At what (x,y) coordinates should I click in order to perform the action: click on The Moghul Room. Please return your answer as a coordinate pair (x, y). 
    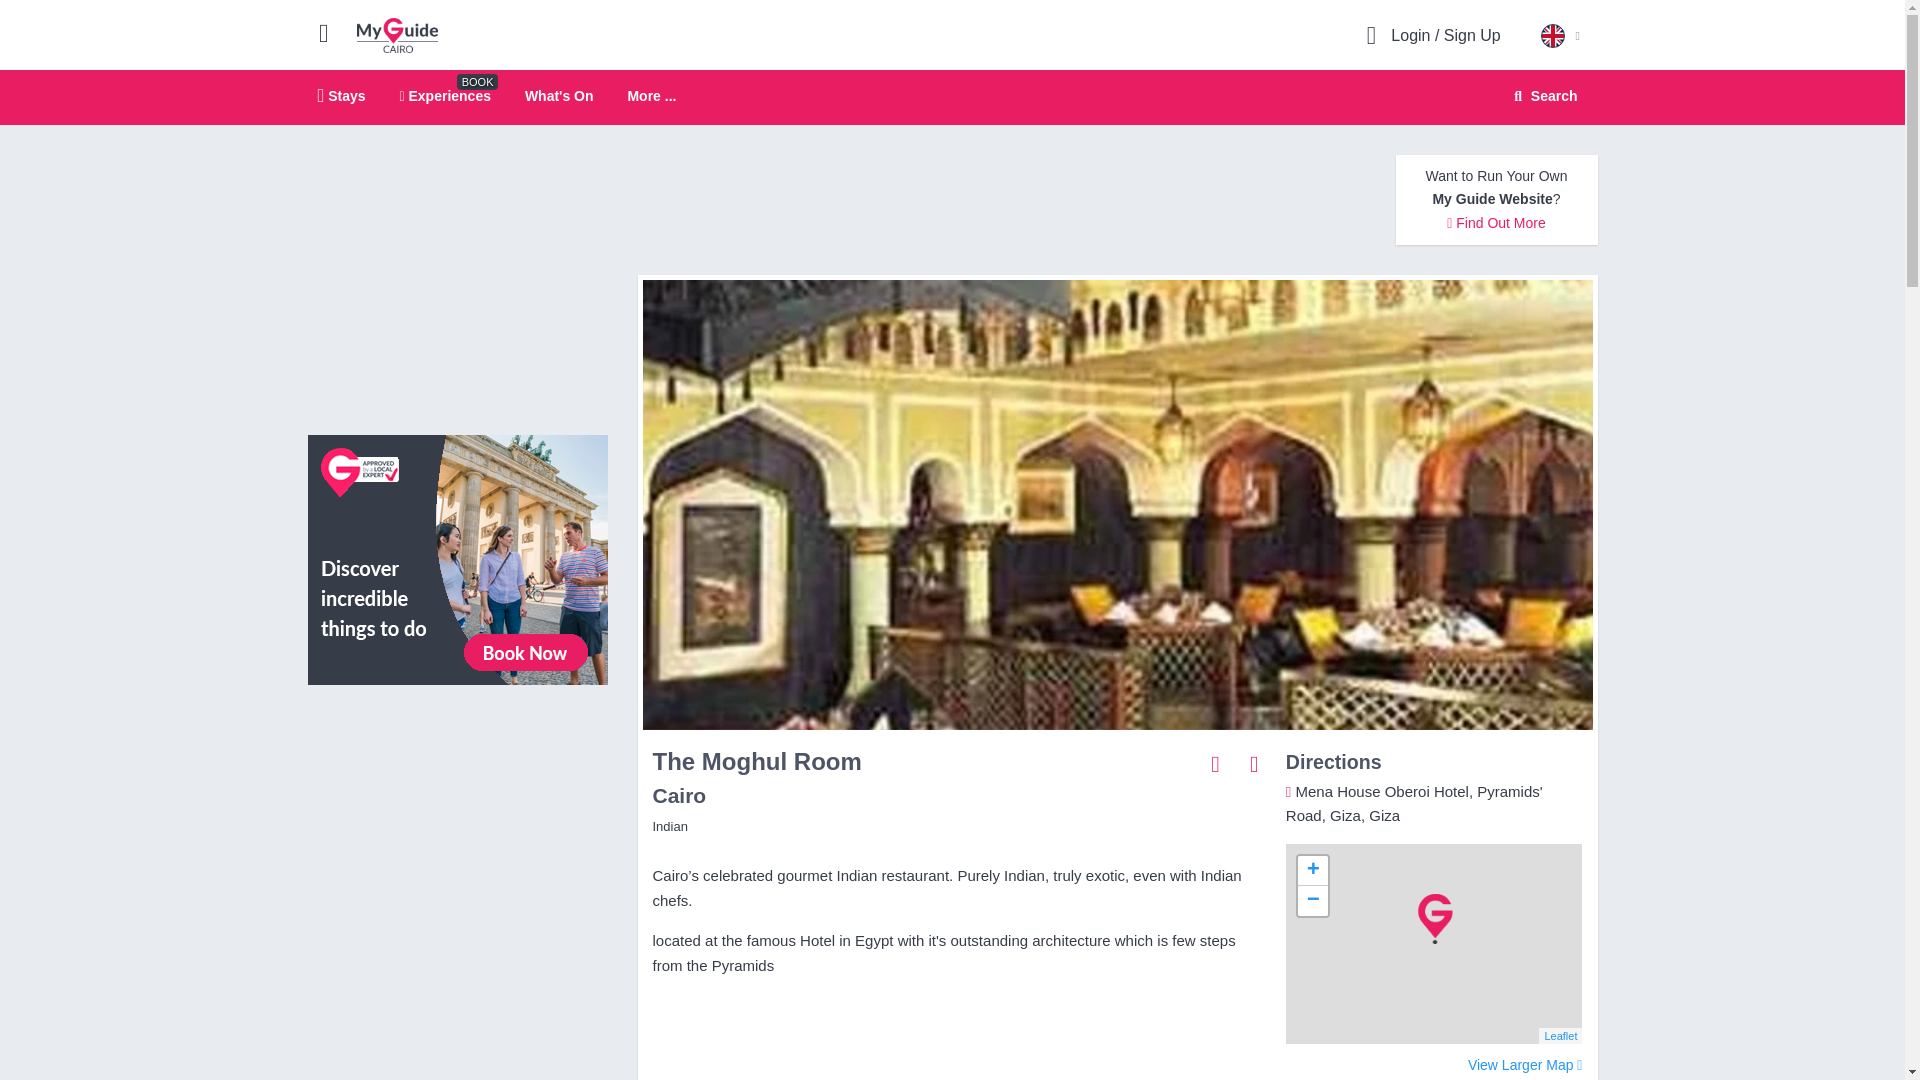
    Looking at the image, I should click on (1312, 900).